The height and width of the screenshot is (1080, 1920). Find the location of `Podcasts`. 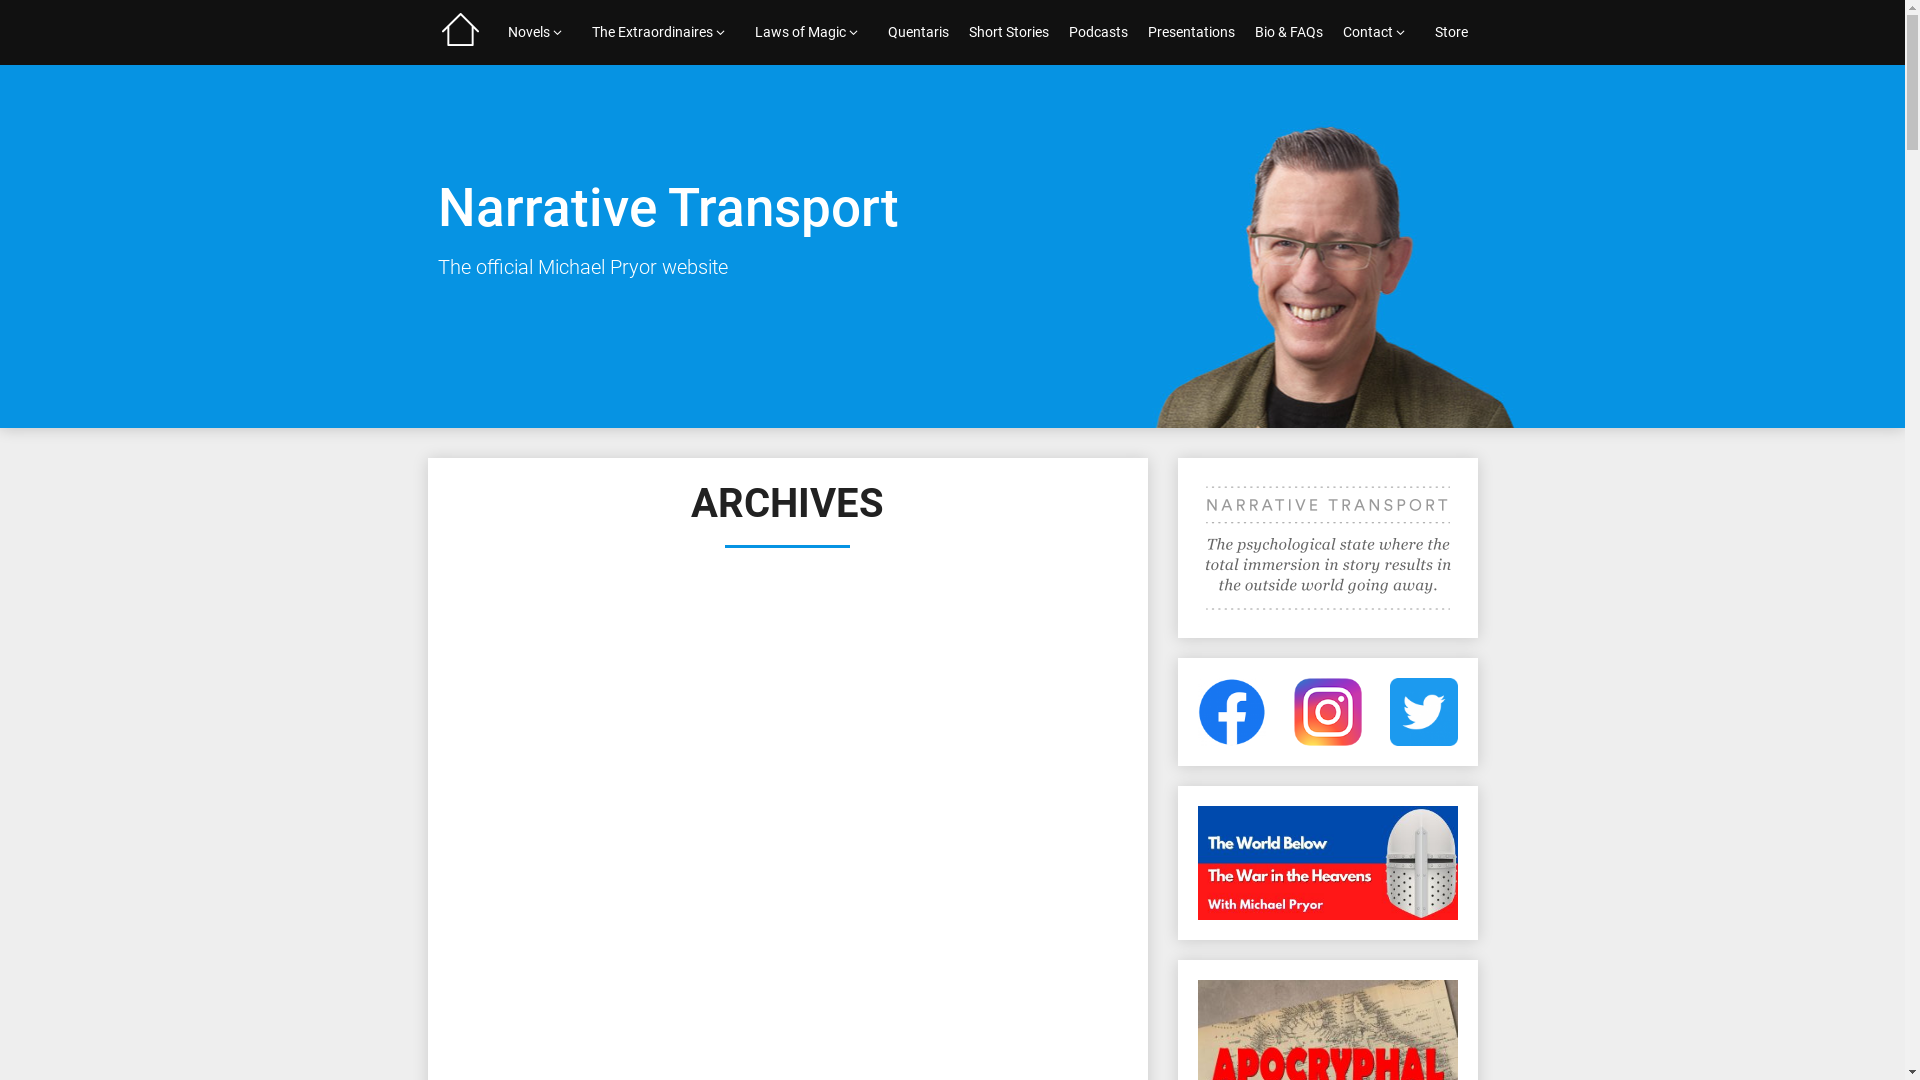

Podcasts is located at coordinates (1098, 32).